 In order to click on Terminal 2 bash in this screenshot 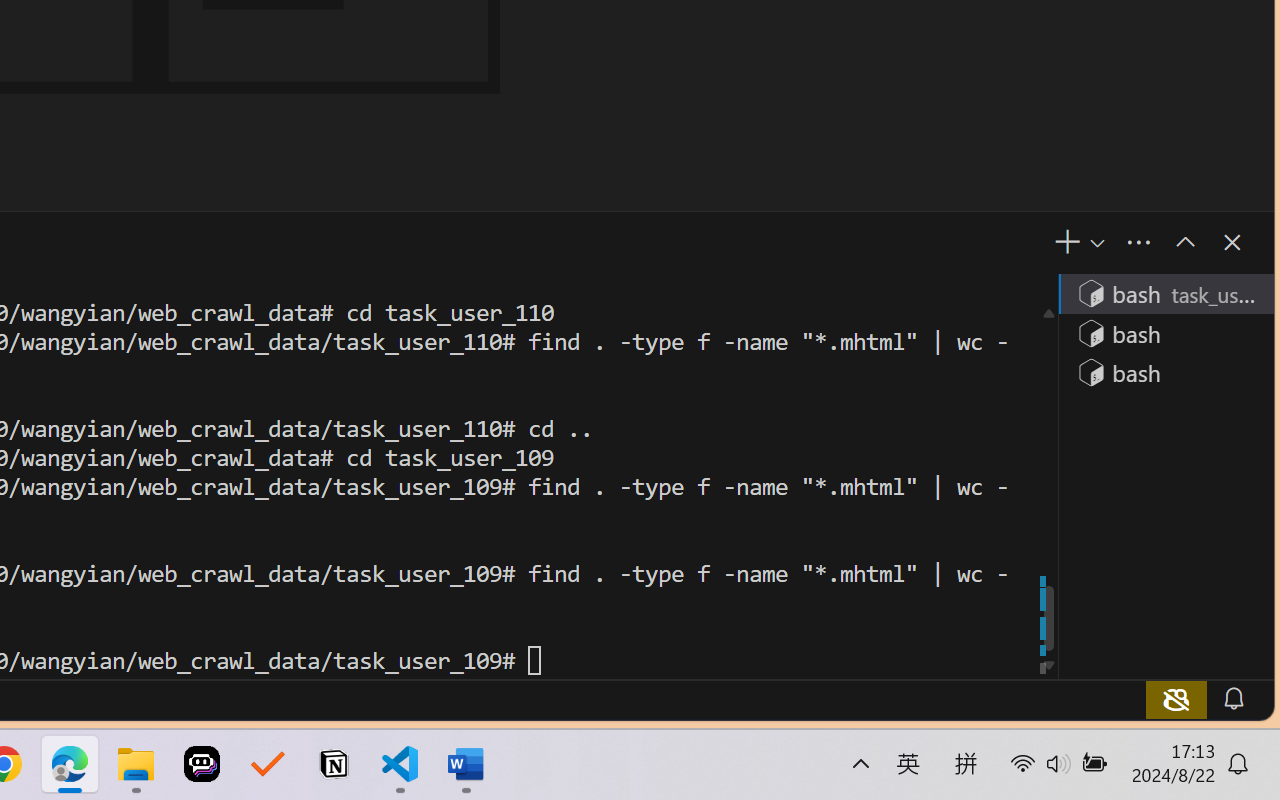, I will do `click(1165, 332)`.